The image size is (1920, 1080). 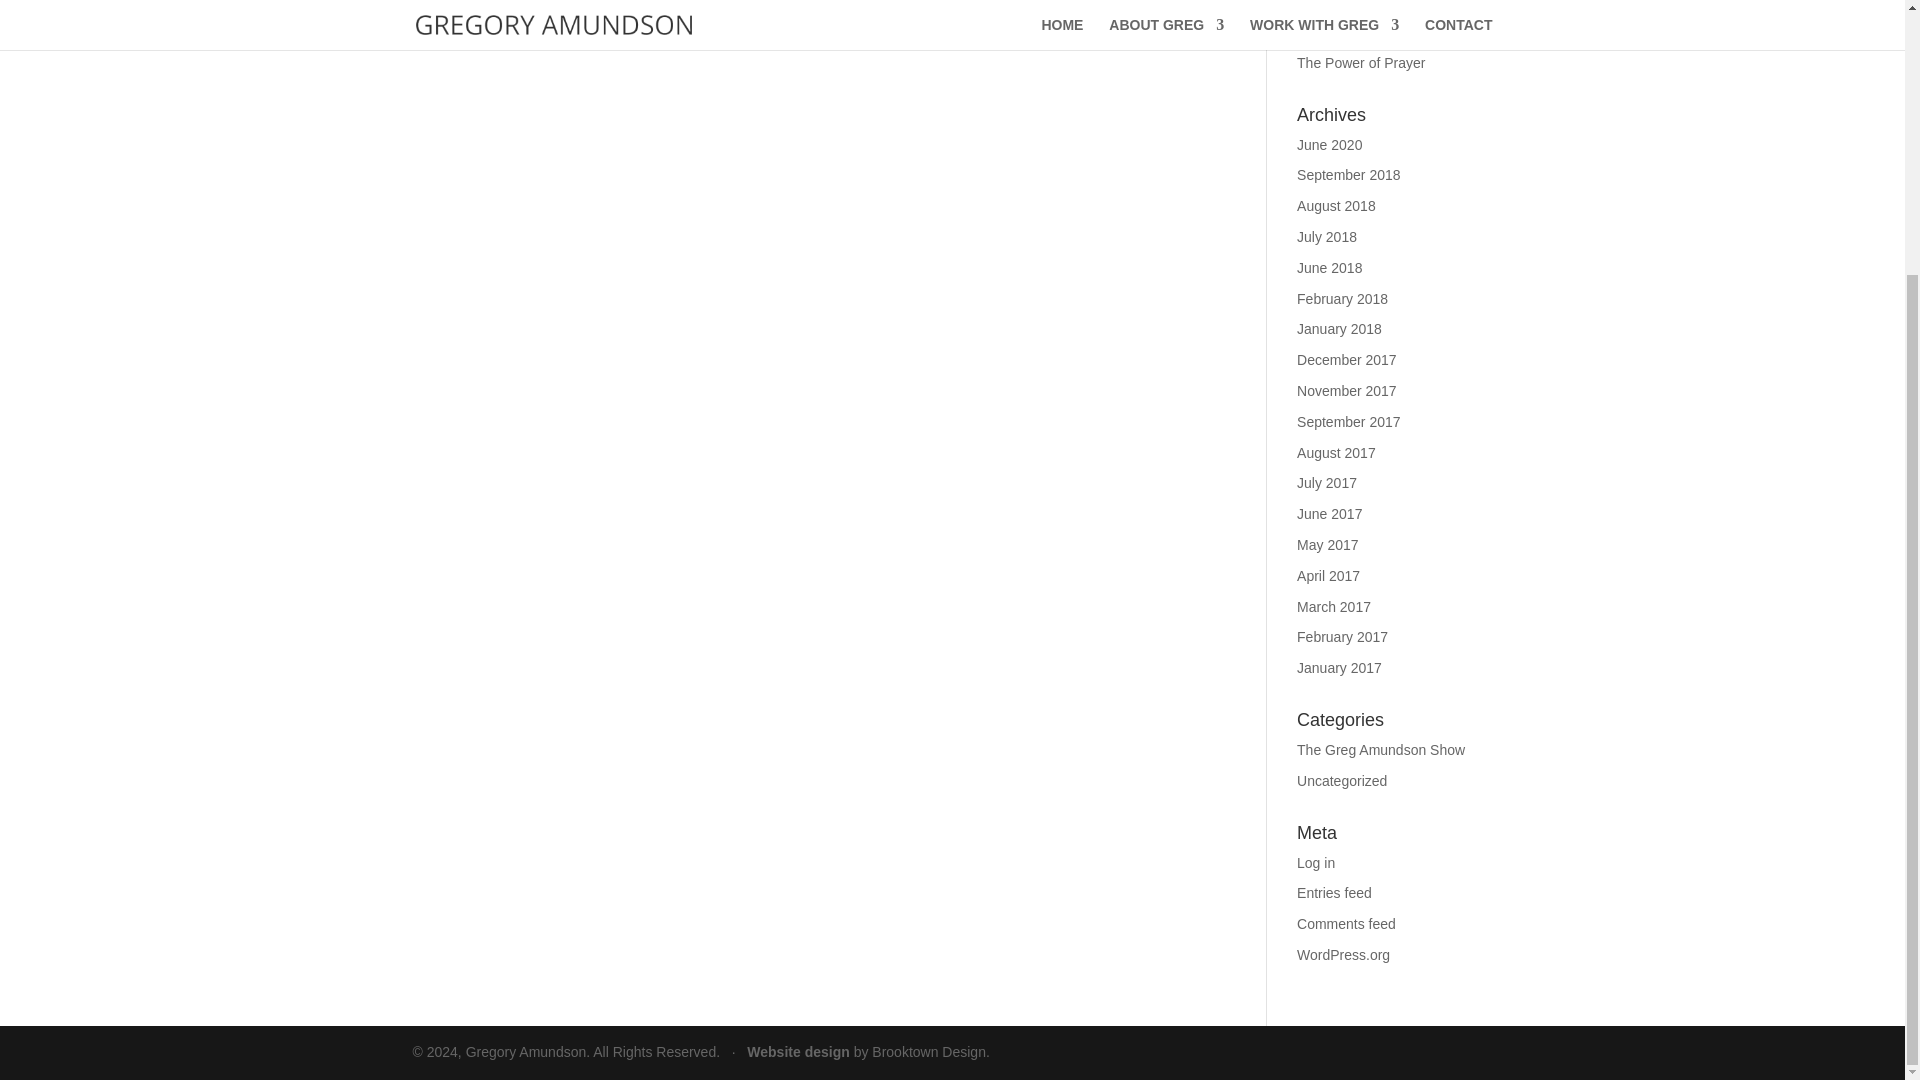 What do you see at coordinates (1340, 328) in the screenshot?
I see `January 2018` at bounding box center [1340, 328].